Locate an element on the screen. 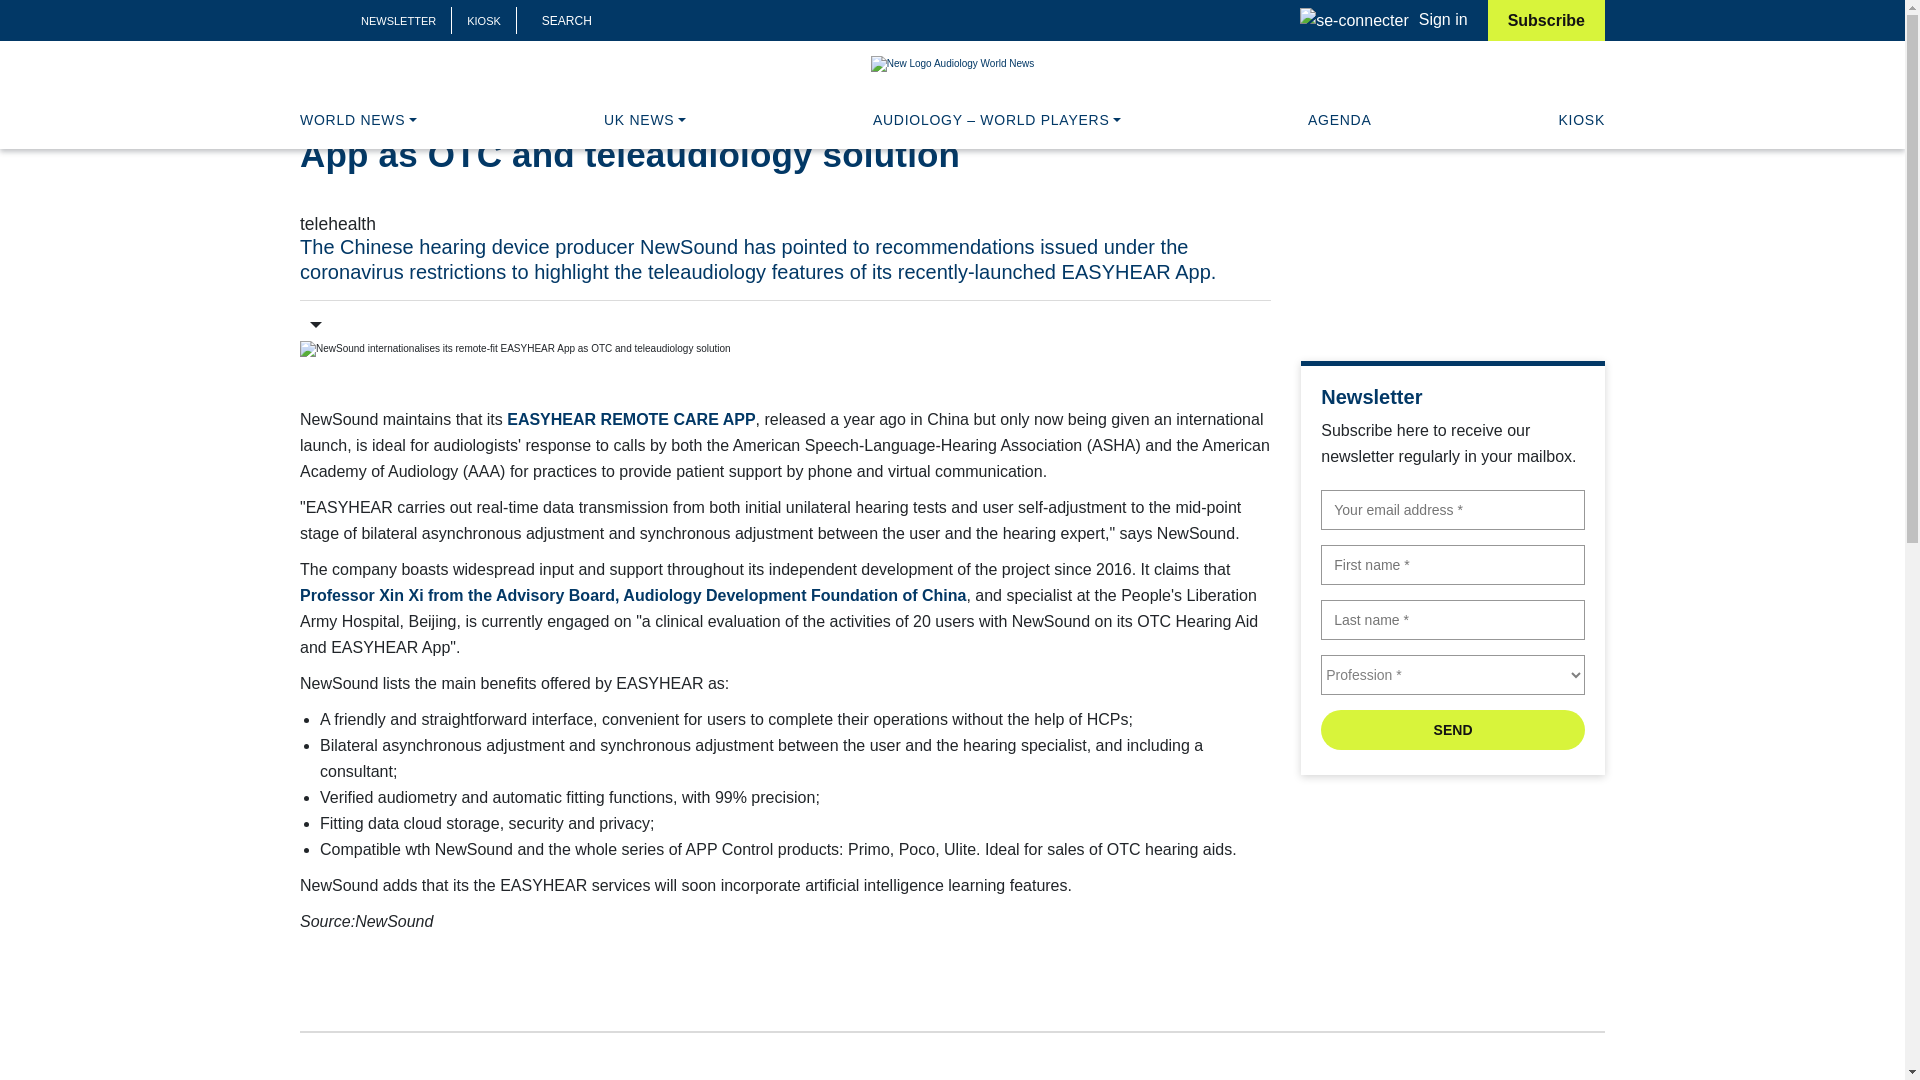 The image size is (1920, 1080). Subscribe is located at coordinates (1546, 20).